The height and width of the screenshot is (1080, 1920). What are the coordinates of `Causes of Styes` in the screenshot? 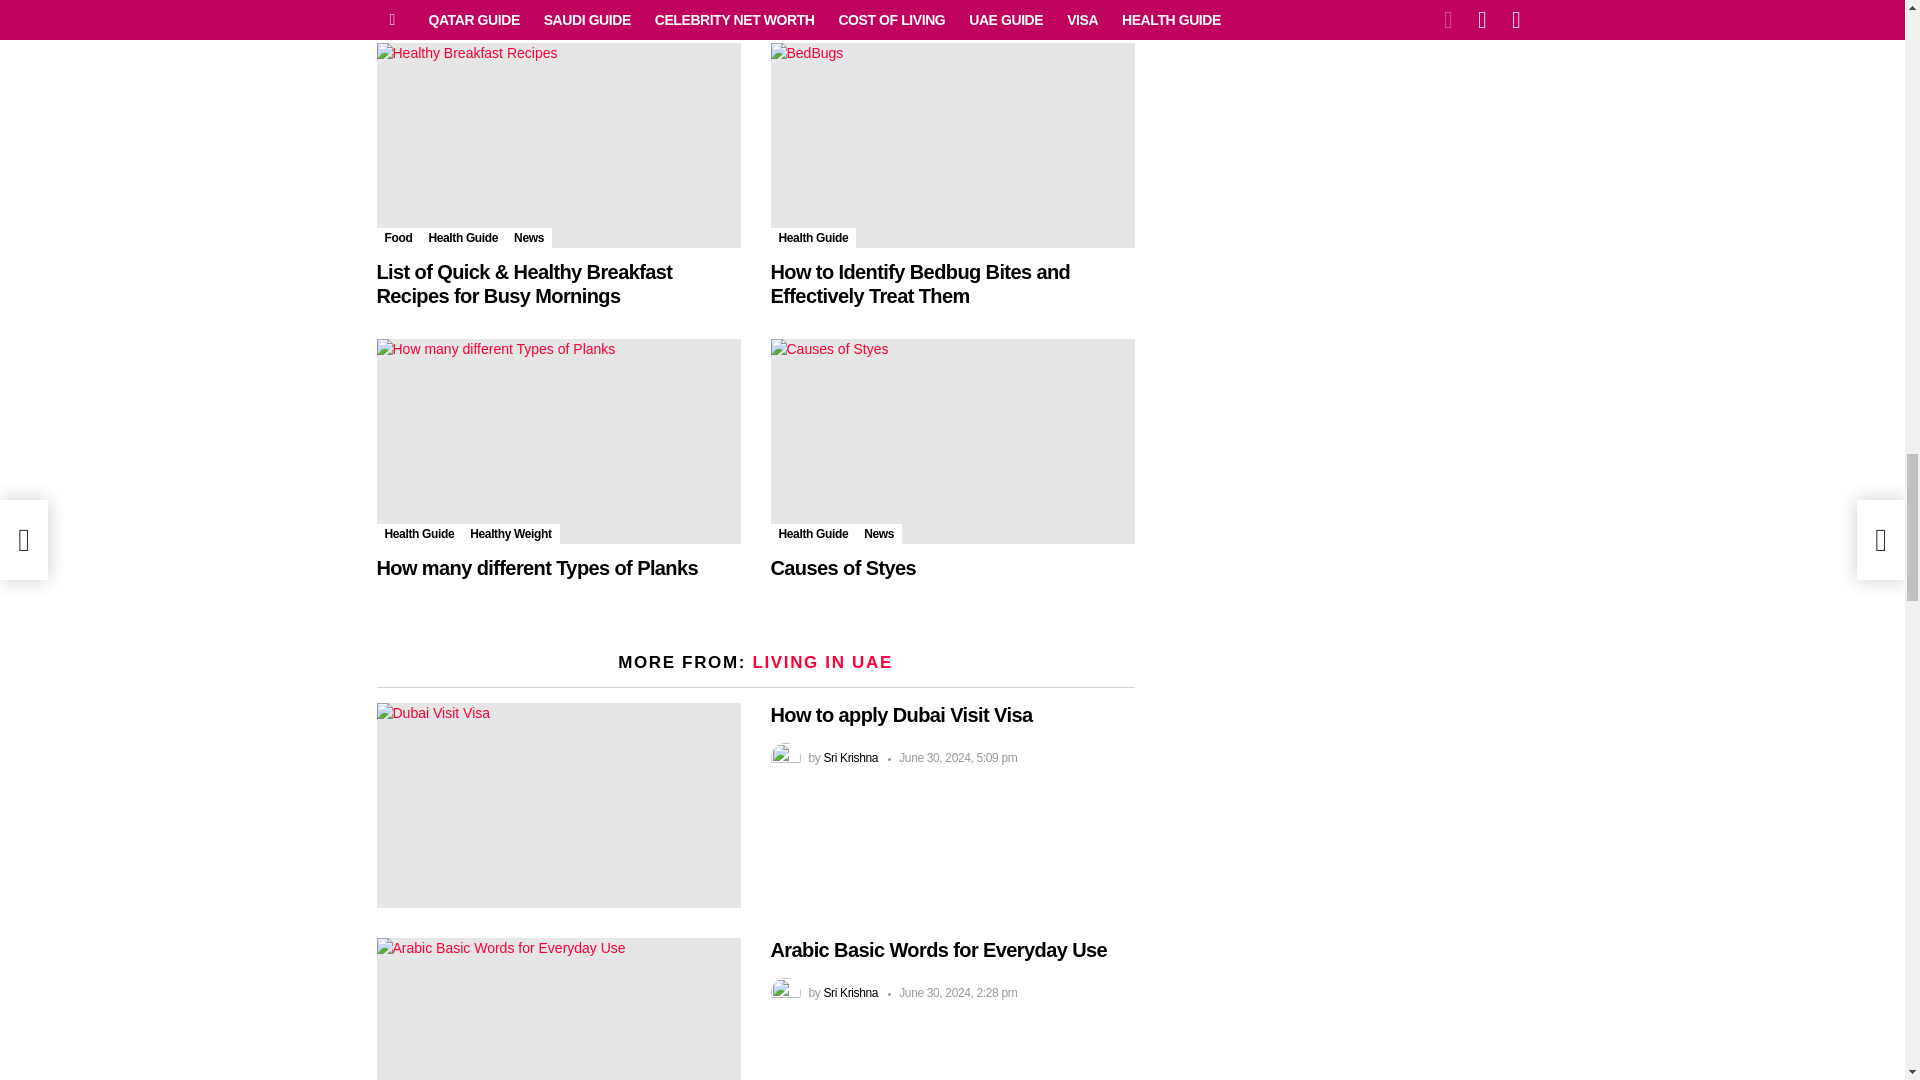 It's located at (952, 442).